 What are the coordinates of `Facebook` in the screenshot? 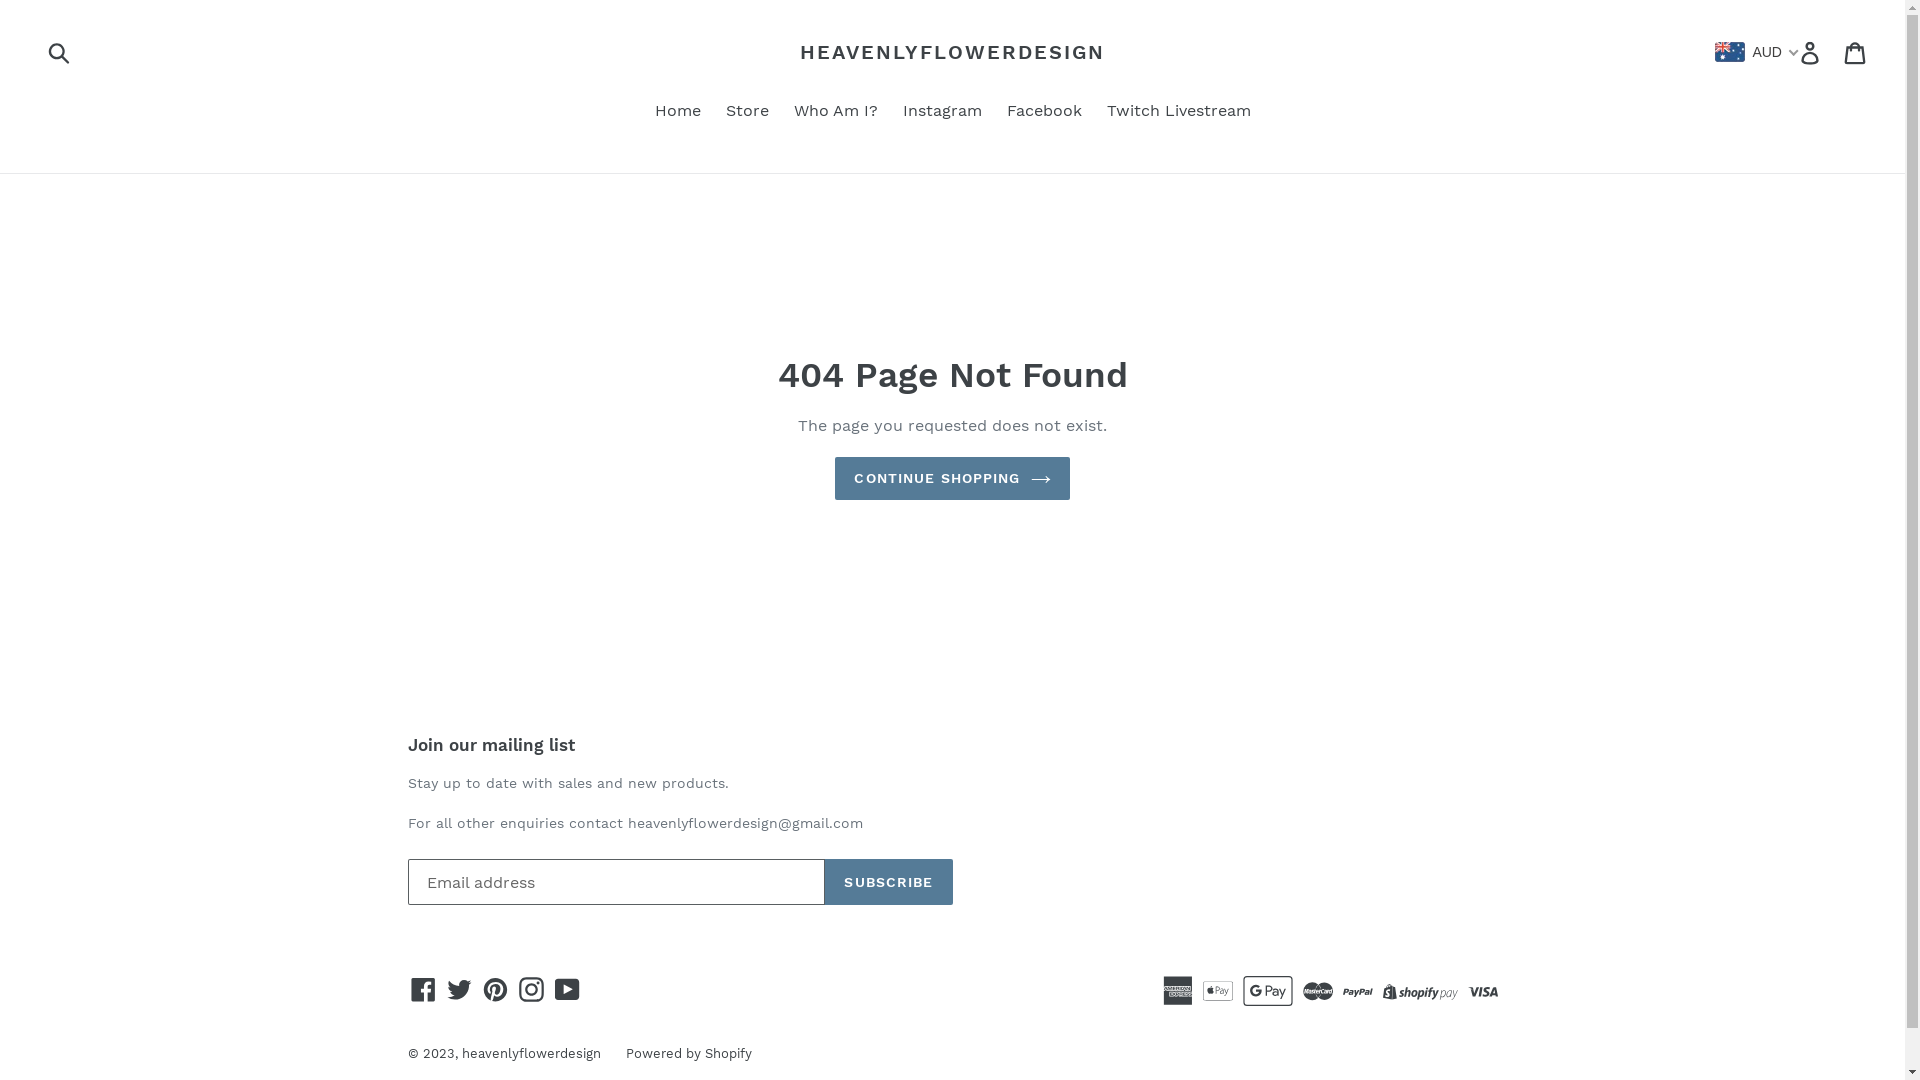 It's located at (1044, 112).